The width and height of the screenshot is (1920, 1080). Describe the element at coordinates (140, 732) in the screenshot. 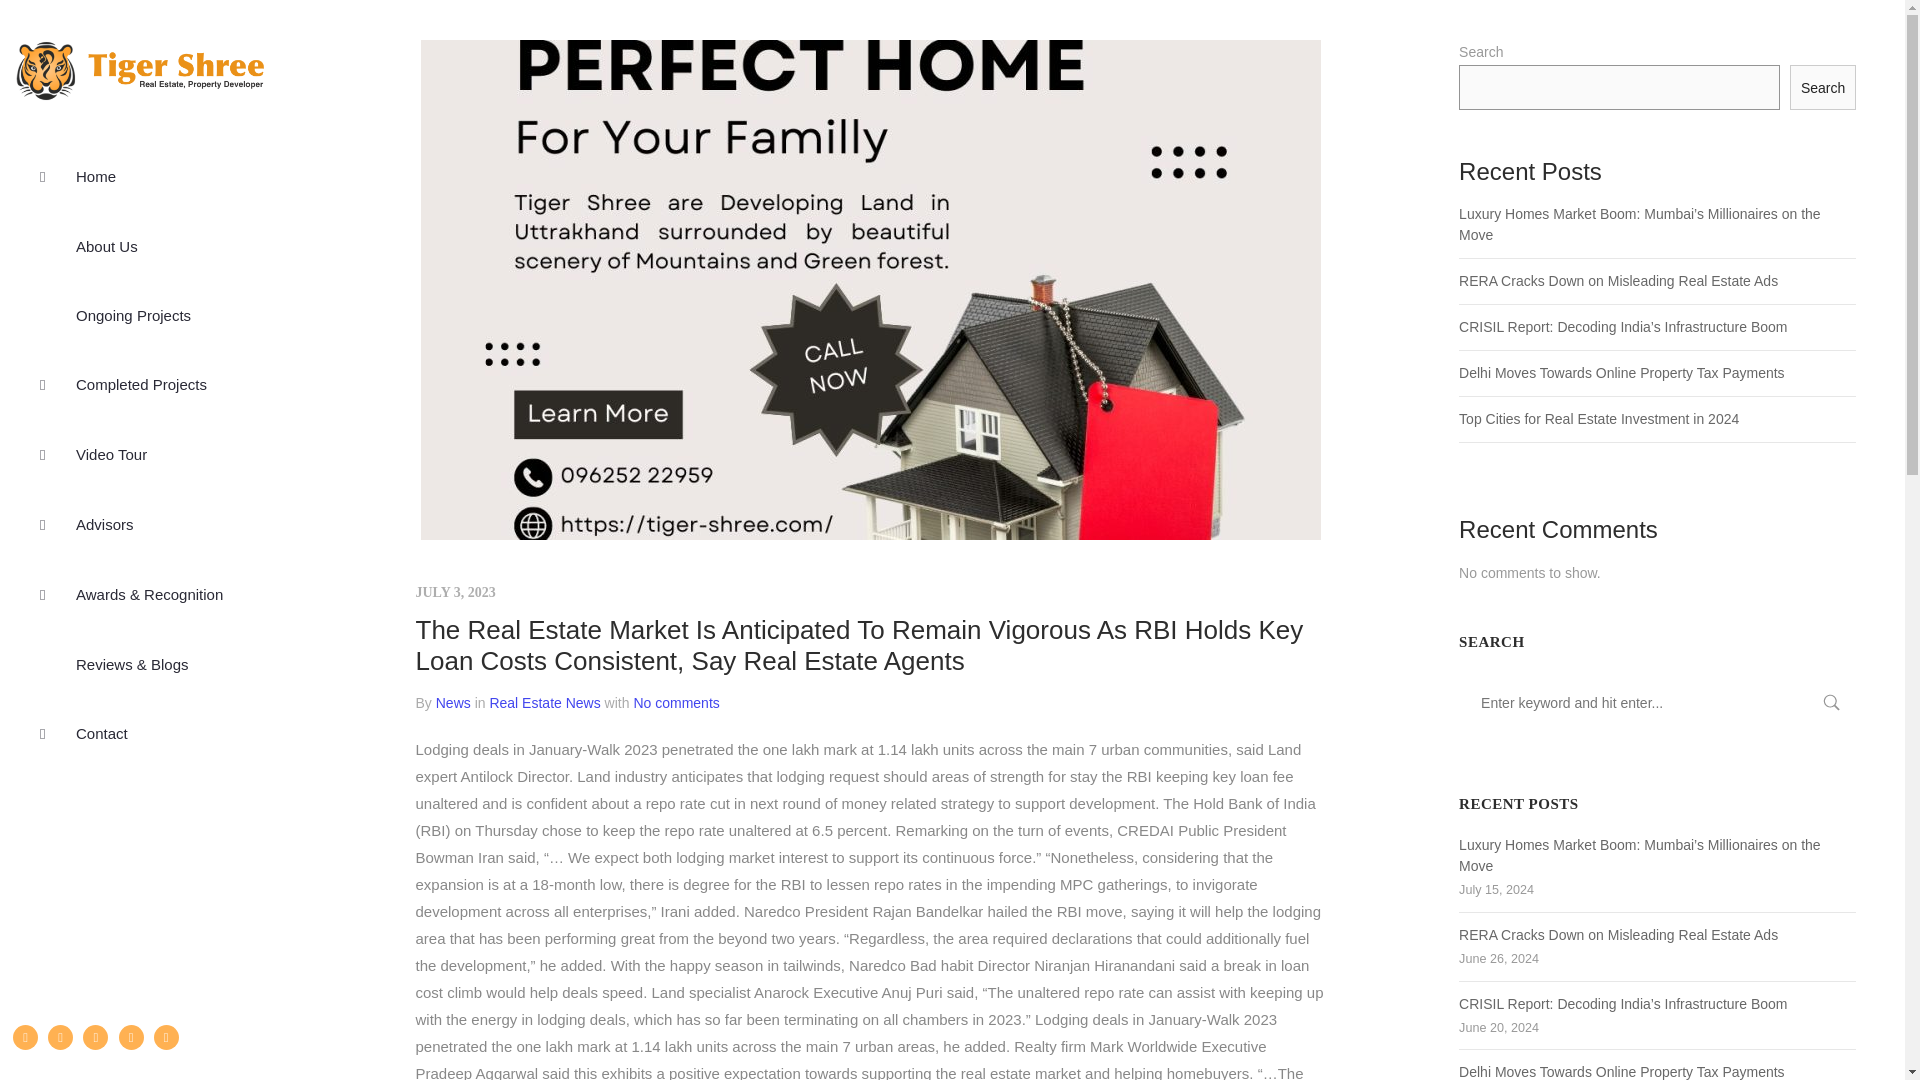

I see `Contact` at that location.